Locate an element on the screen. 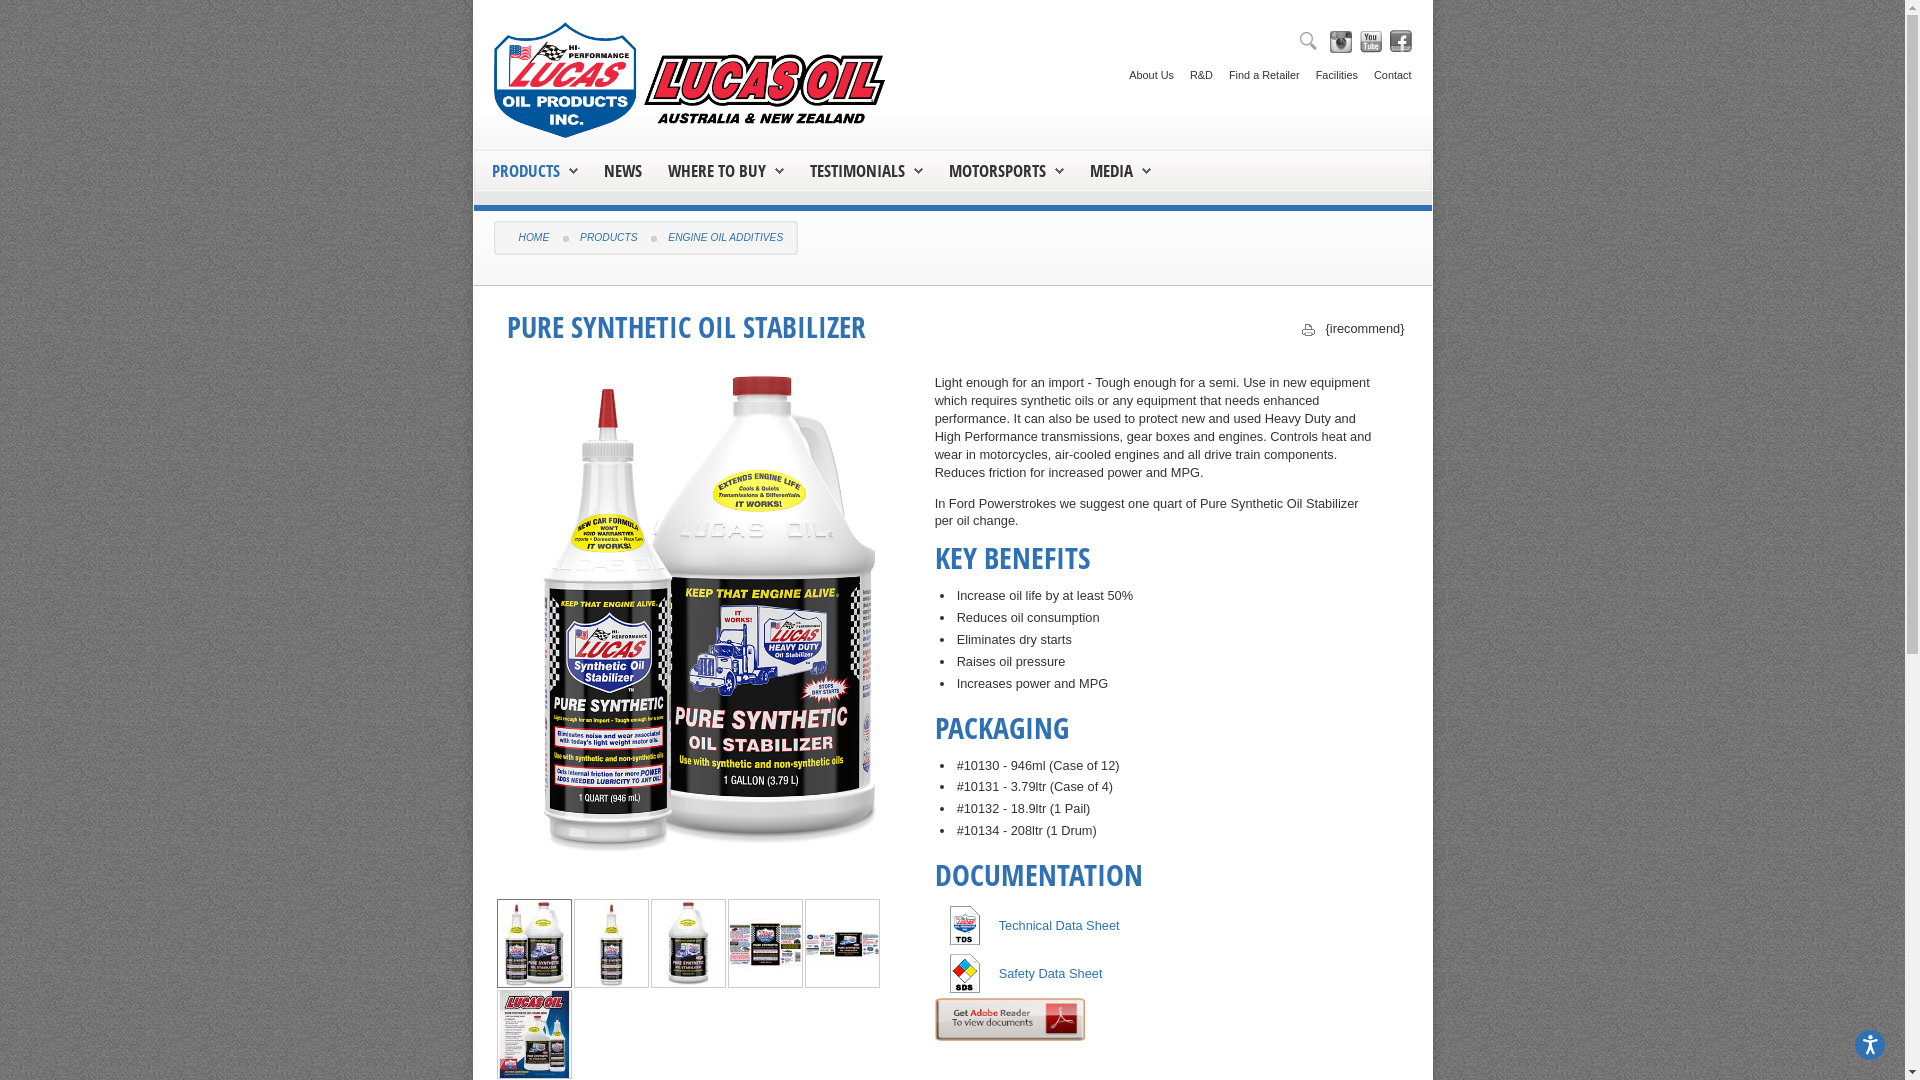  PRODUCTS is located at coordinates (608, 238).